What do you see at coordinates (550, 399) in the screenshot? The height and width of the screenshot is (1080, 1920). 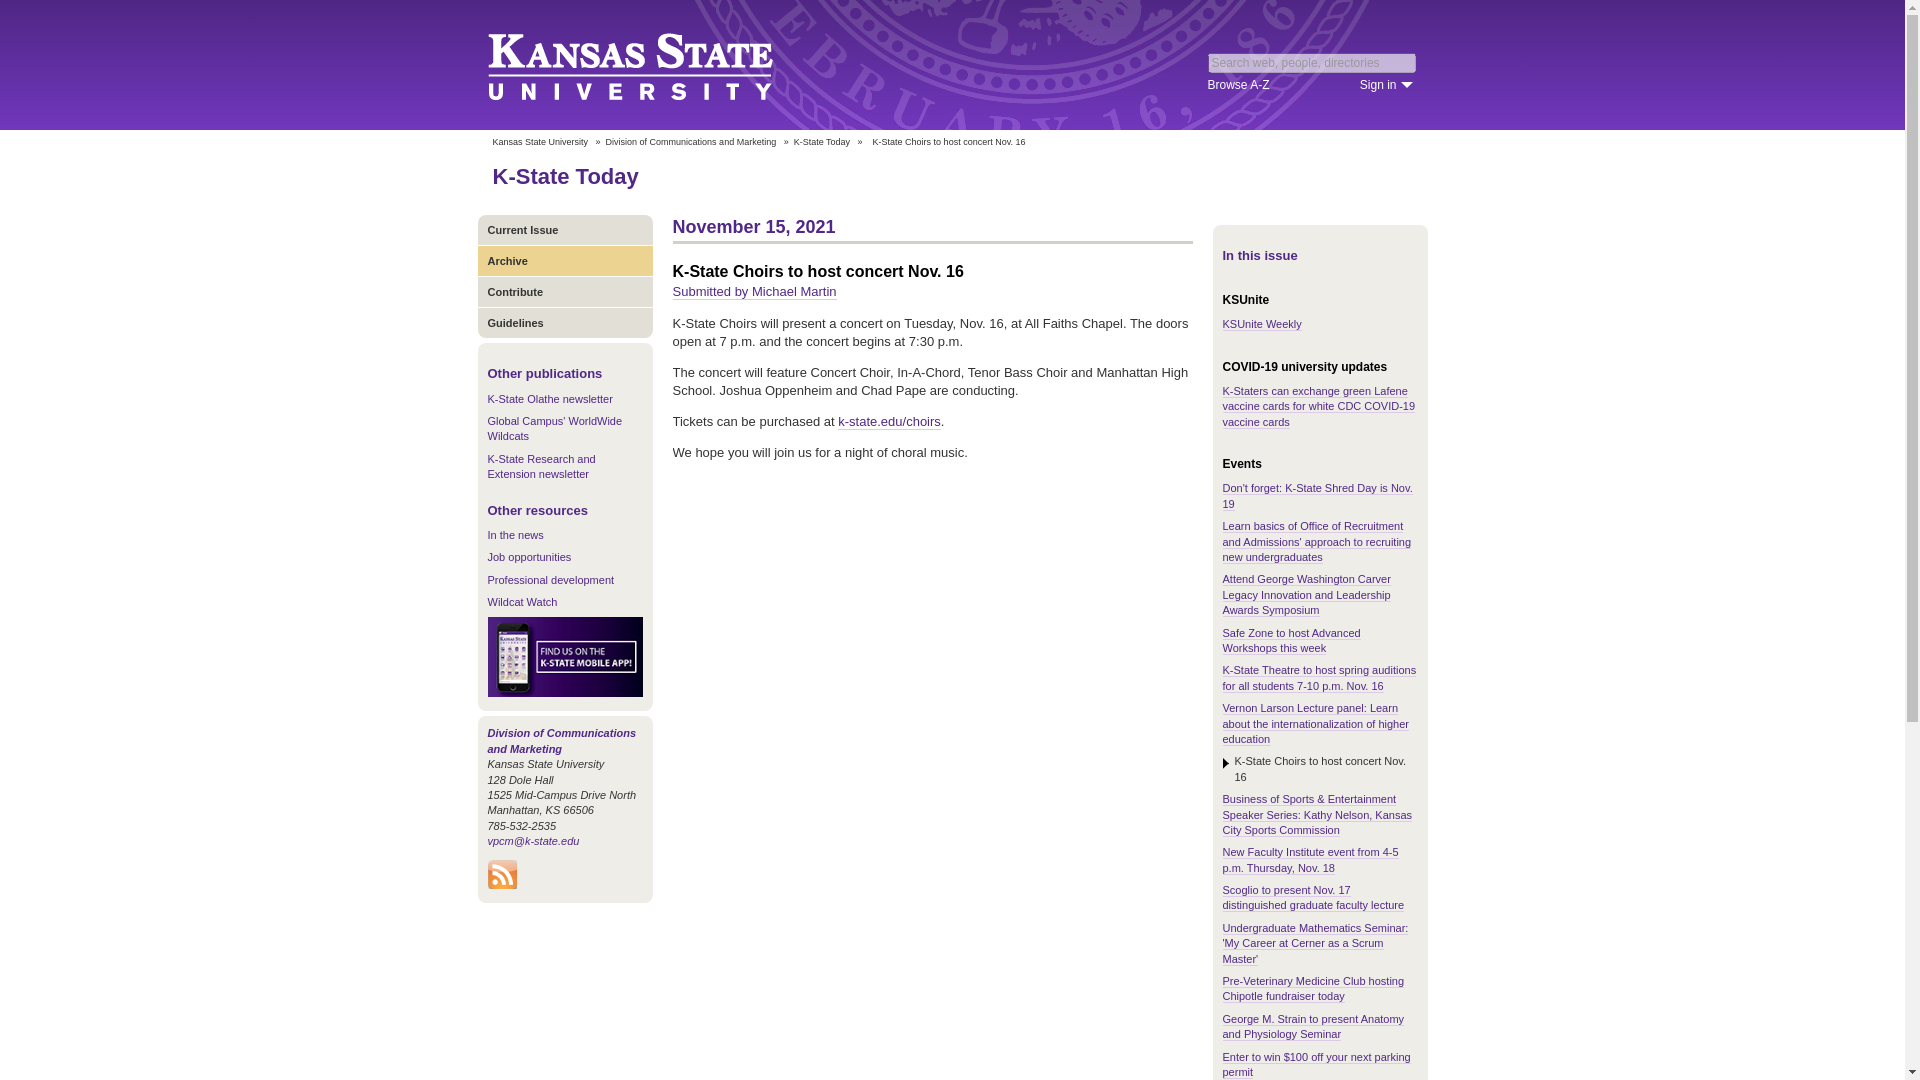 I see `K-State Olathe newsletter` at bounding box center [550, 399].